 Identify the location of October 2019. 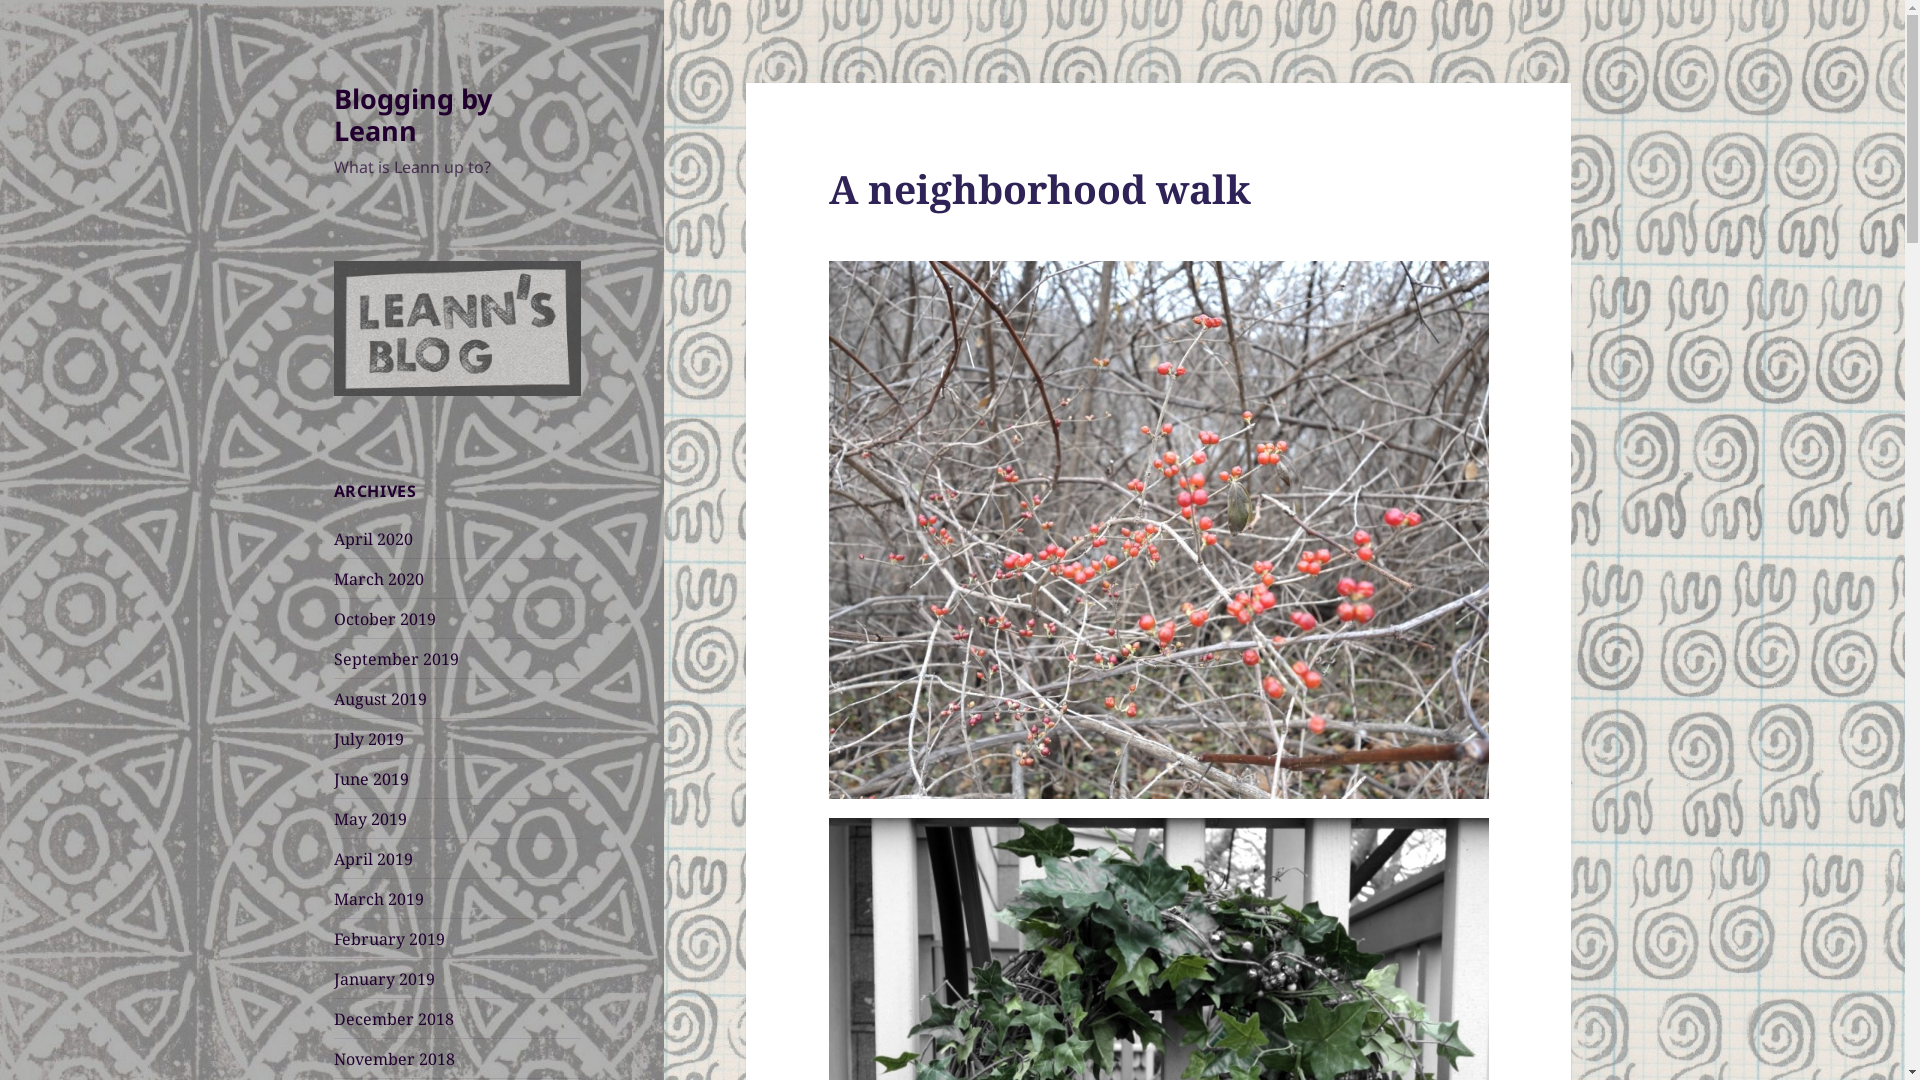
(385, 619).